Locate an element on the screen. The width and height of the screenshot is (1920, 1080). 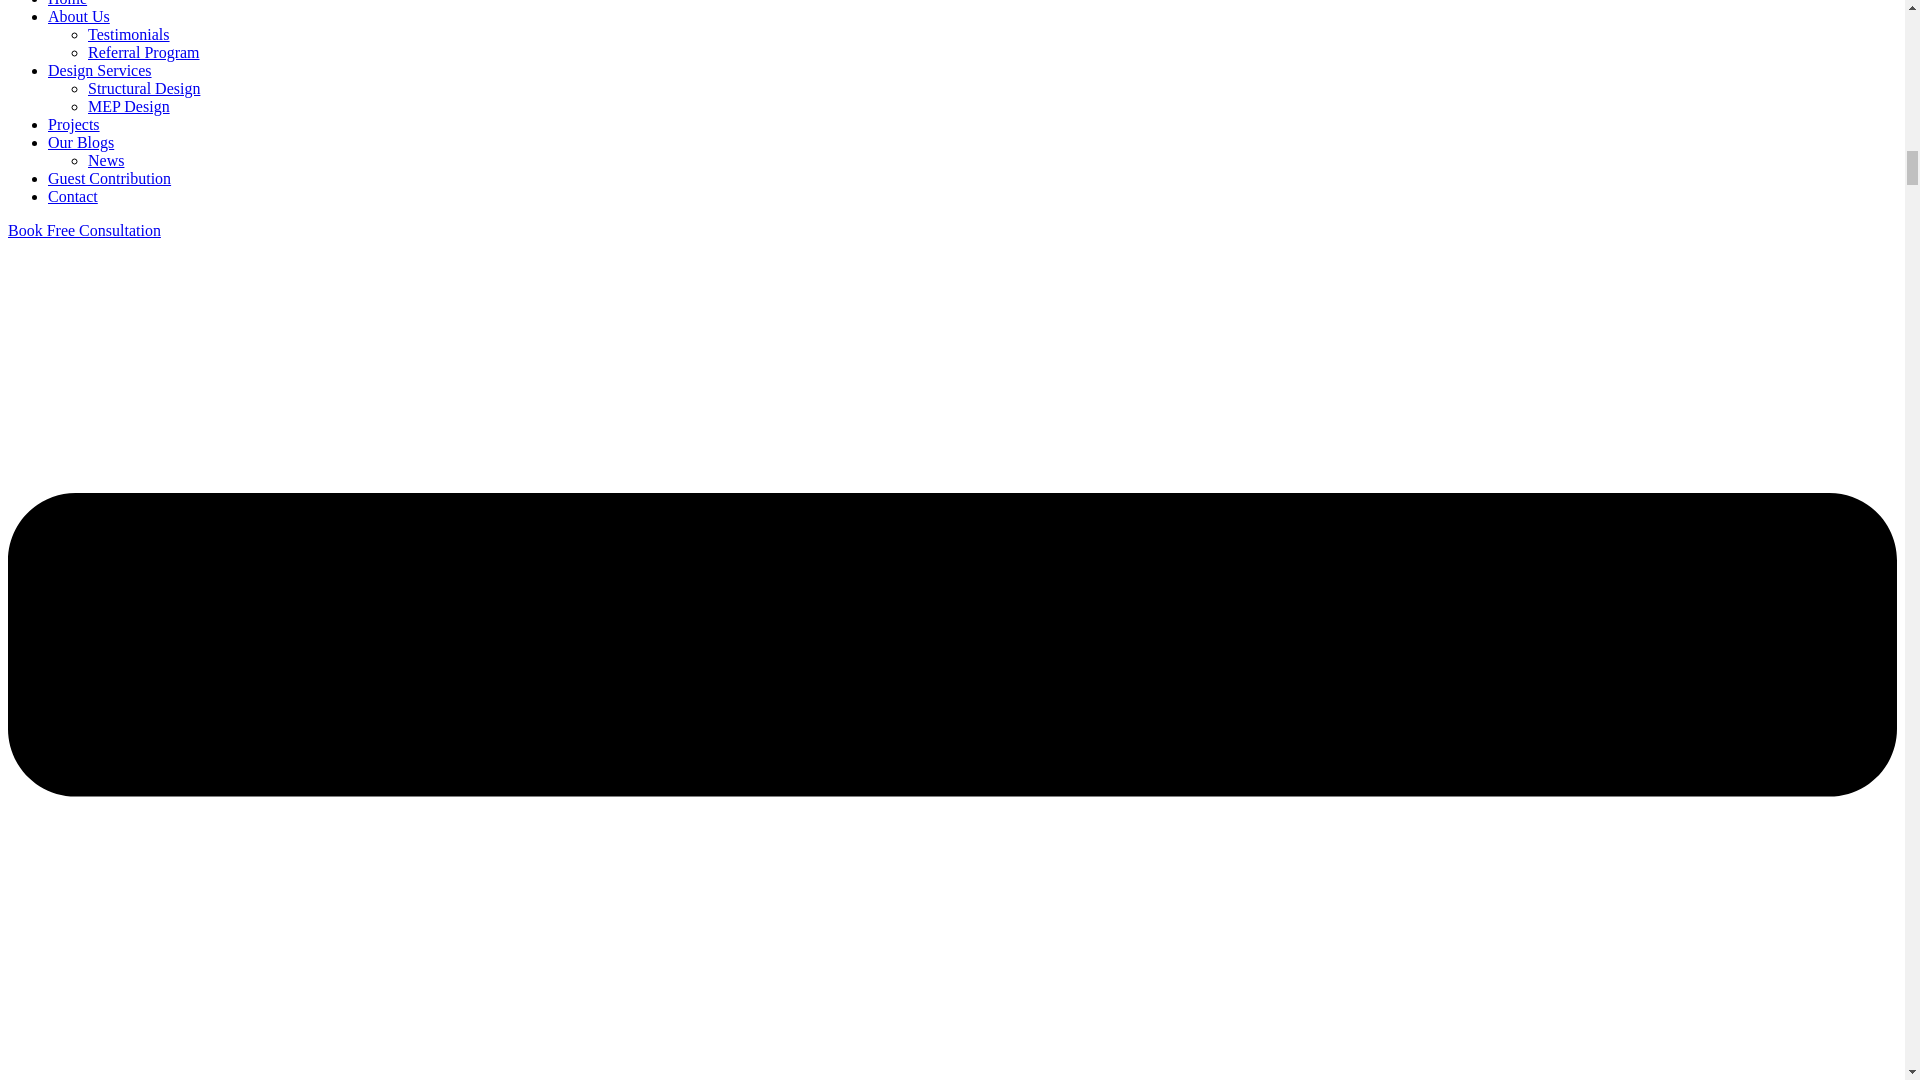
Home is located at coordinates (67, 3).